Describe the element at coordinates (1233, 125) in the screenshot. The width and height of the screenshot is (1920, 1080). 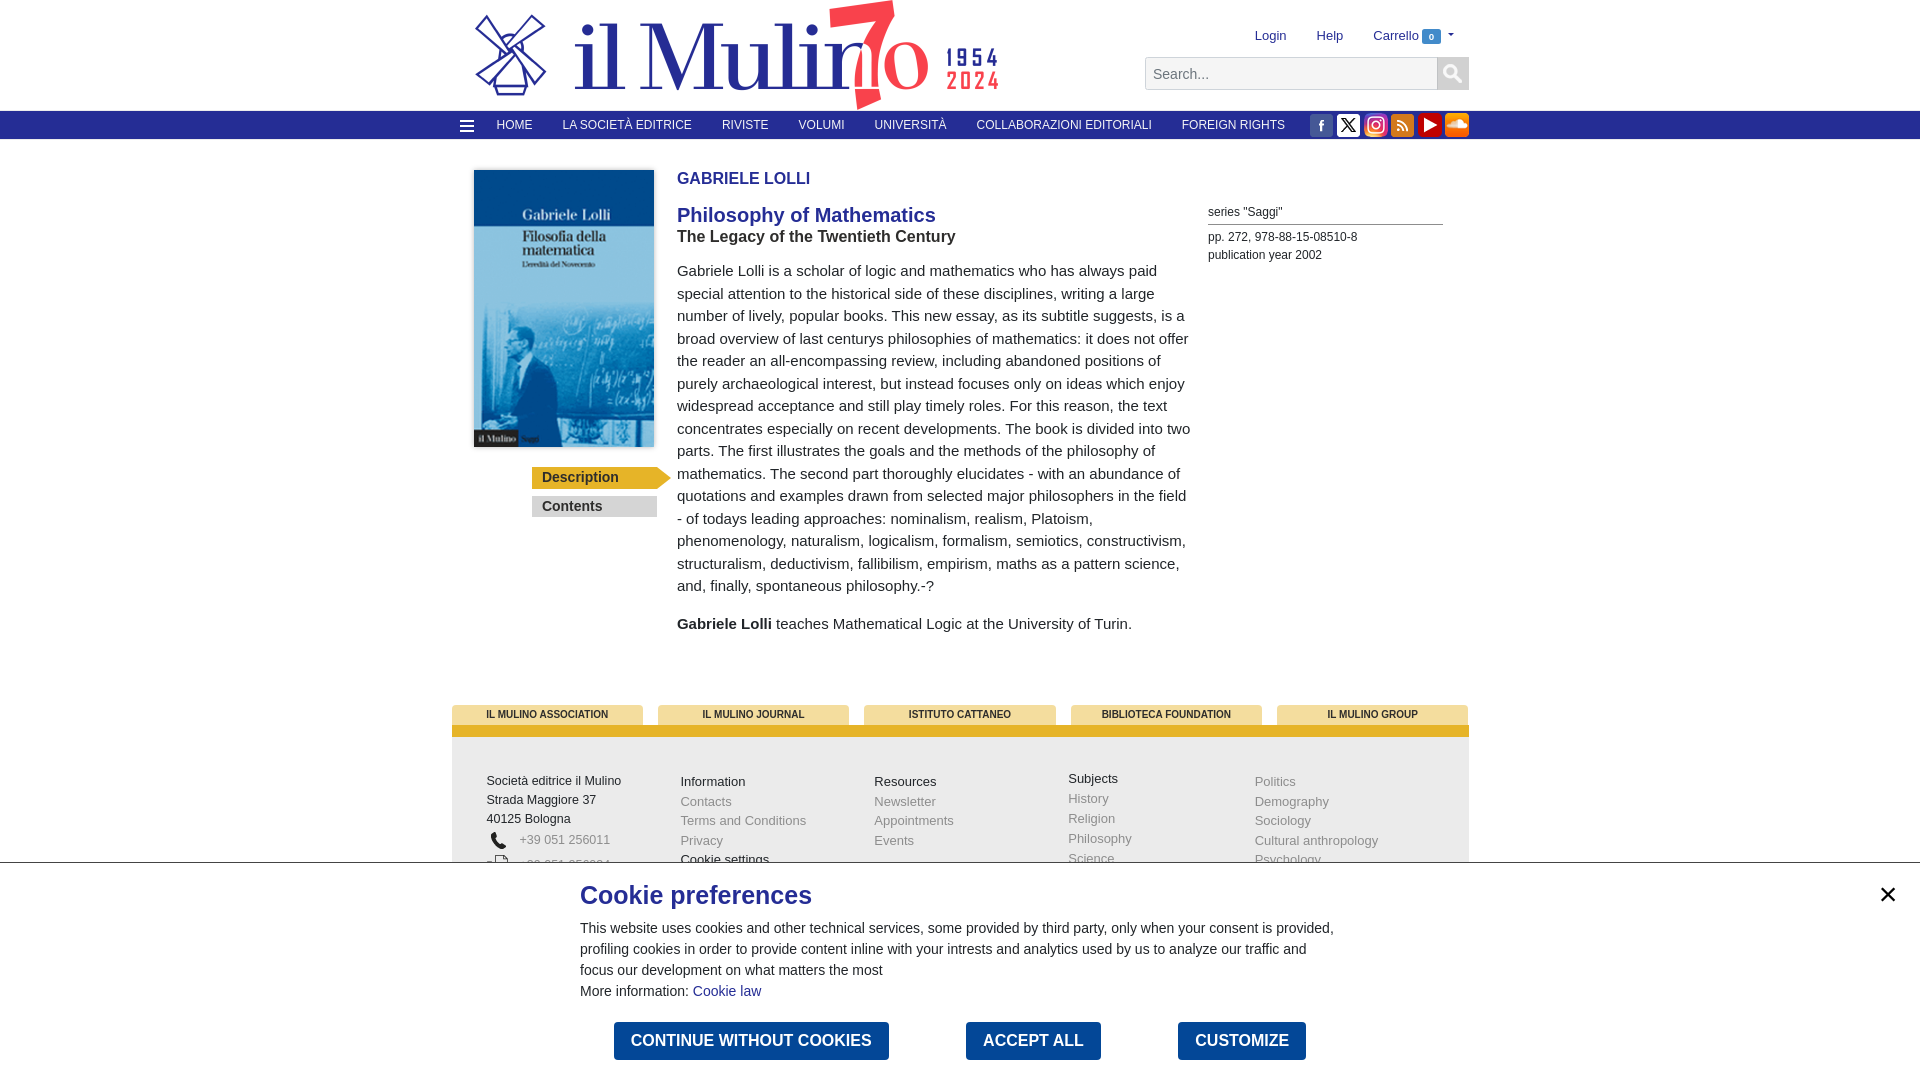
I see `FOREIGN RIGHTS` at that location.